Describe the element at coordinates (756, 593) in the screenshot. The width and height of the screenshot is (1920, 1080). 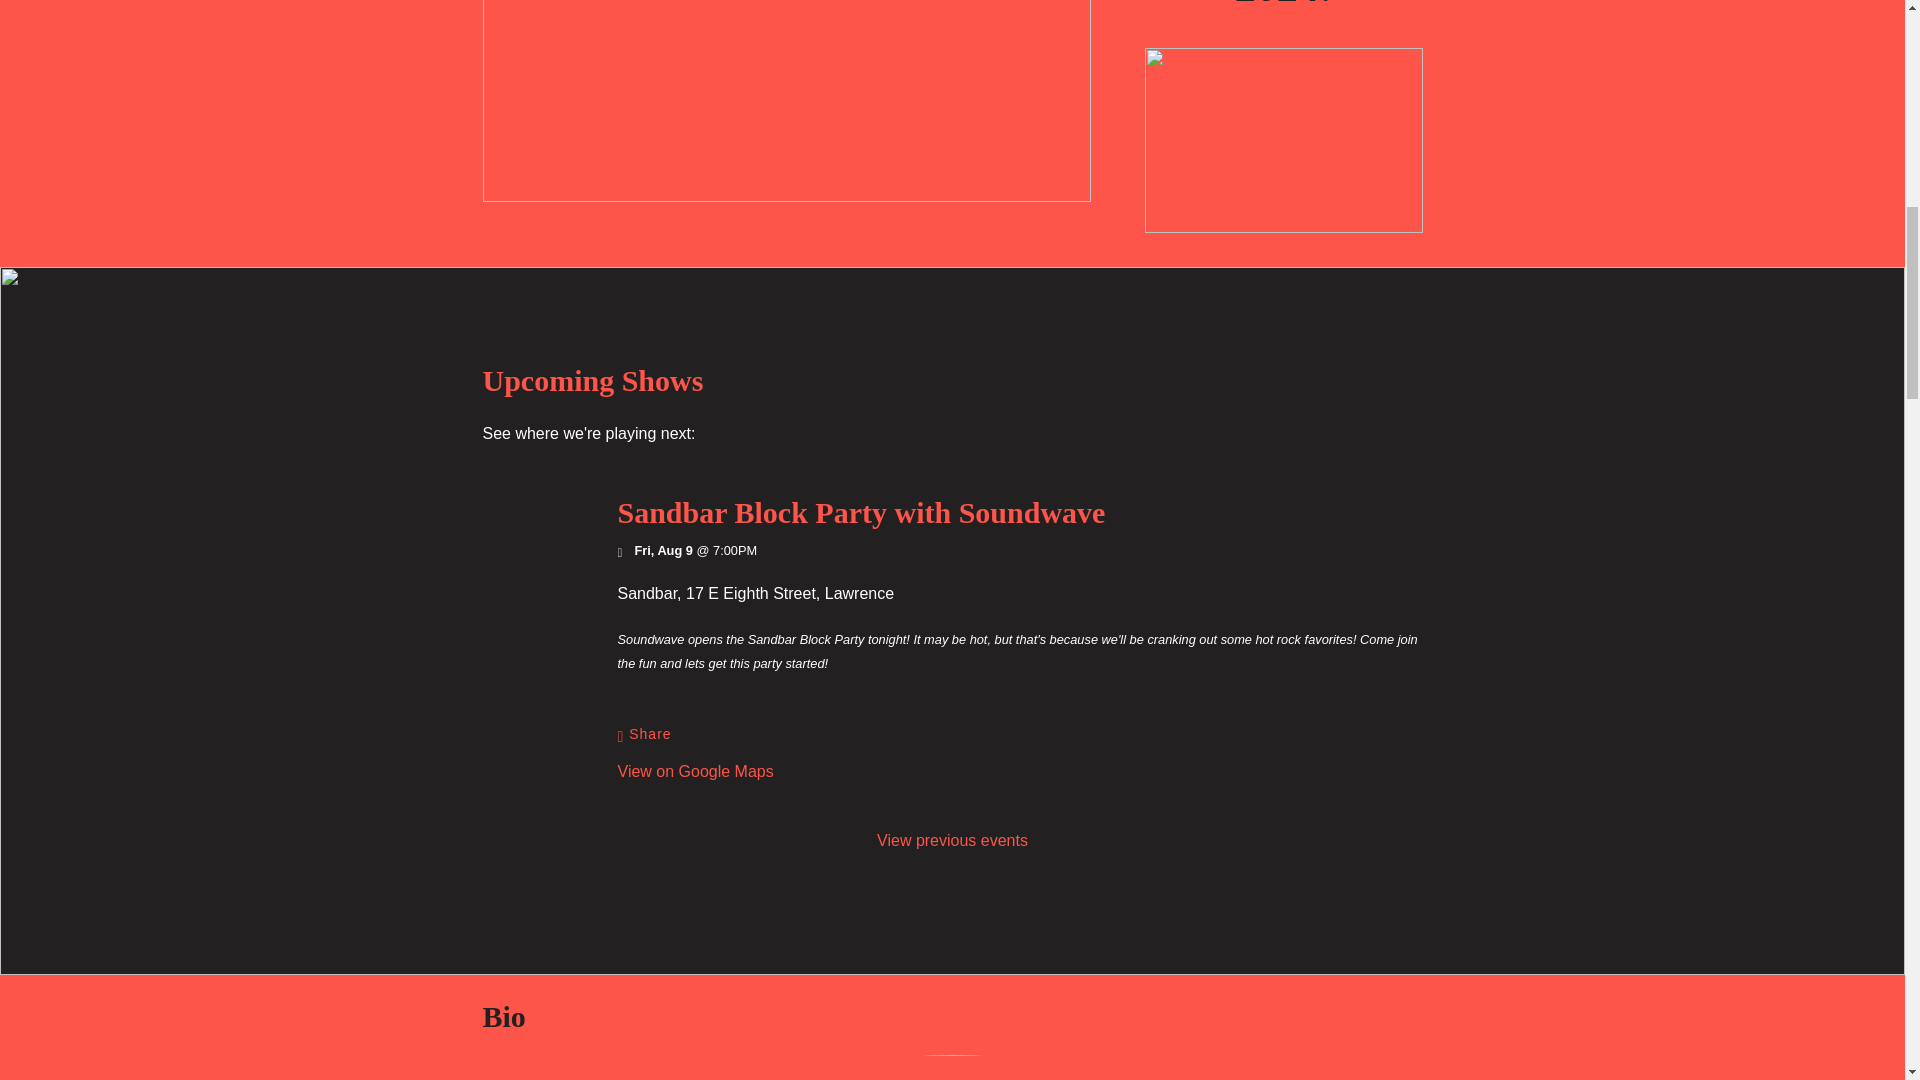
I see `View on Google Maps` at that location.